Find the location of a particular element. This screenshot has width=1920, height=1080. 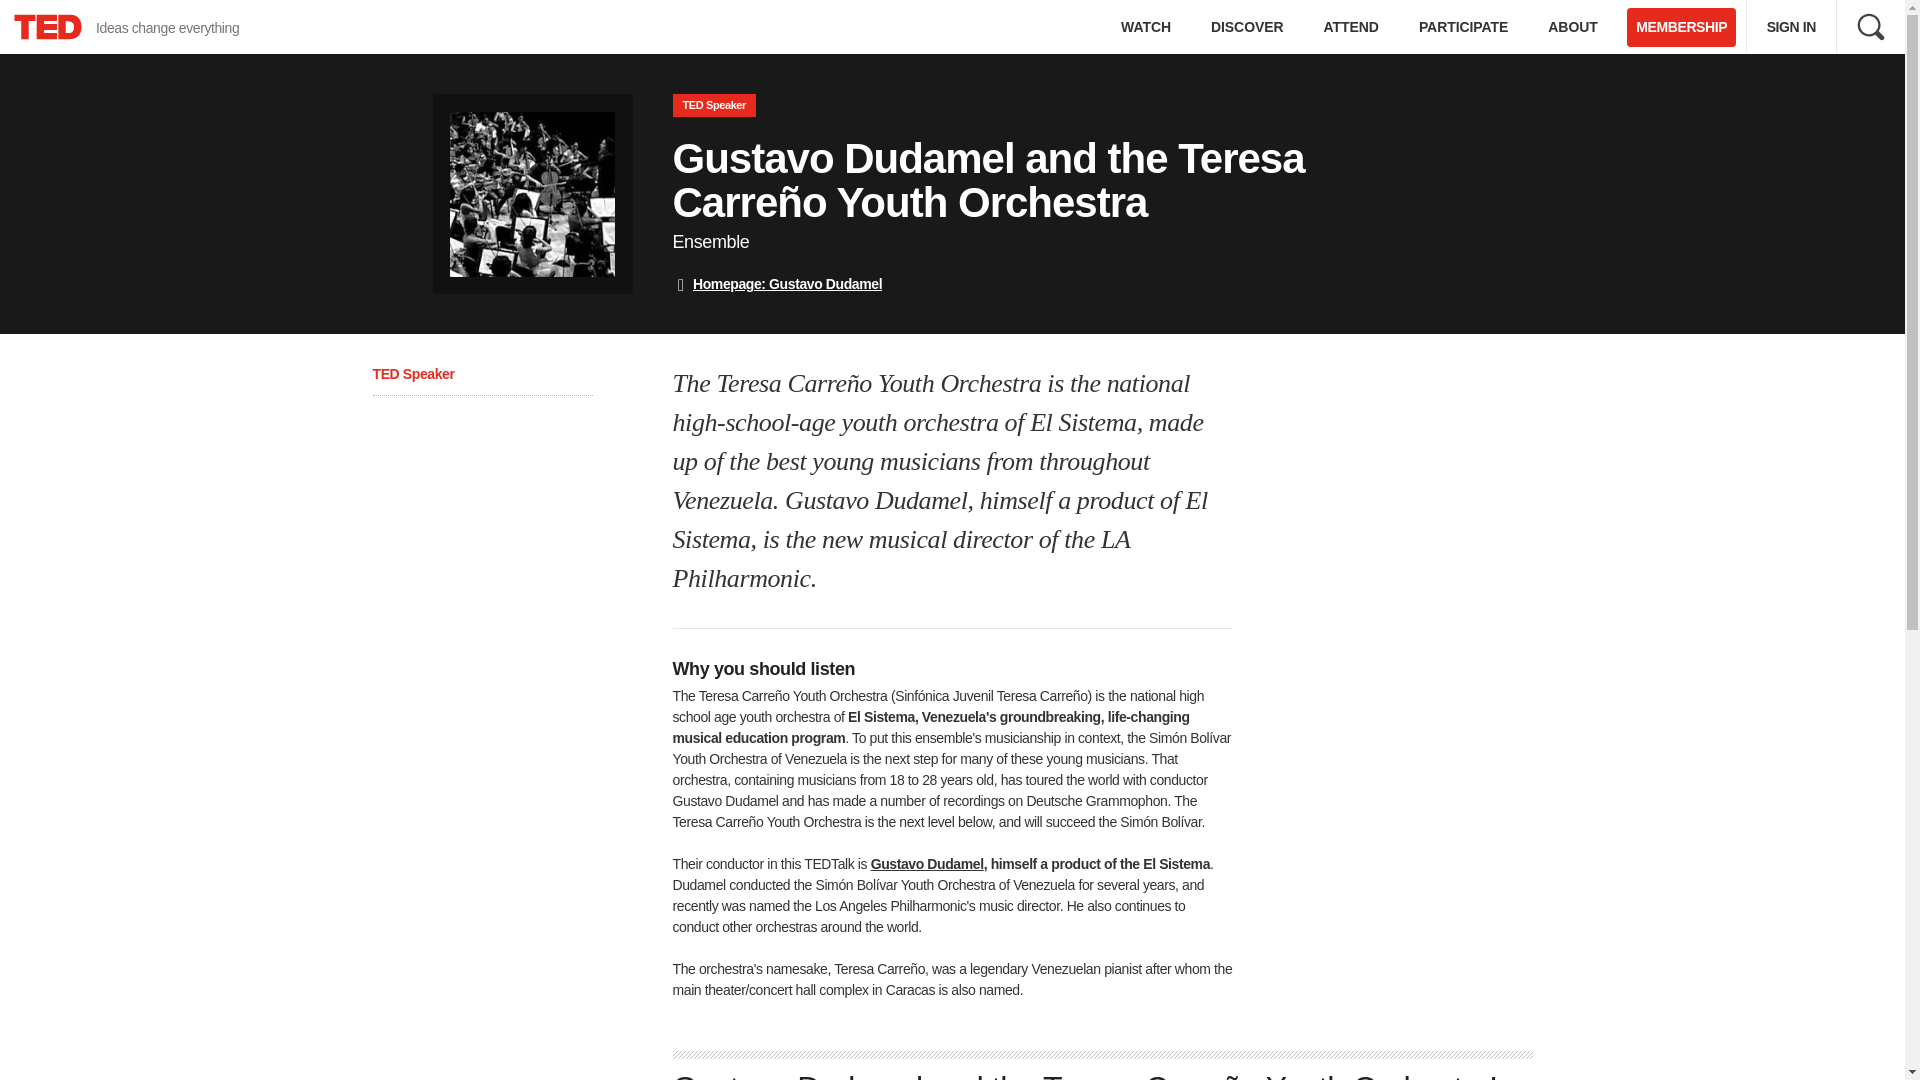

TED is located at coordinates (48, 27).